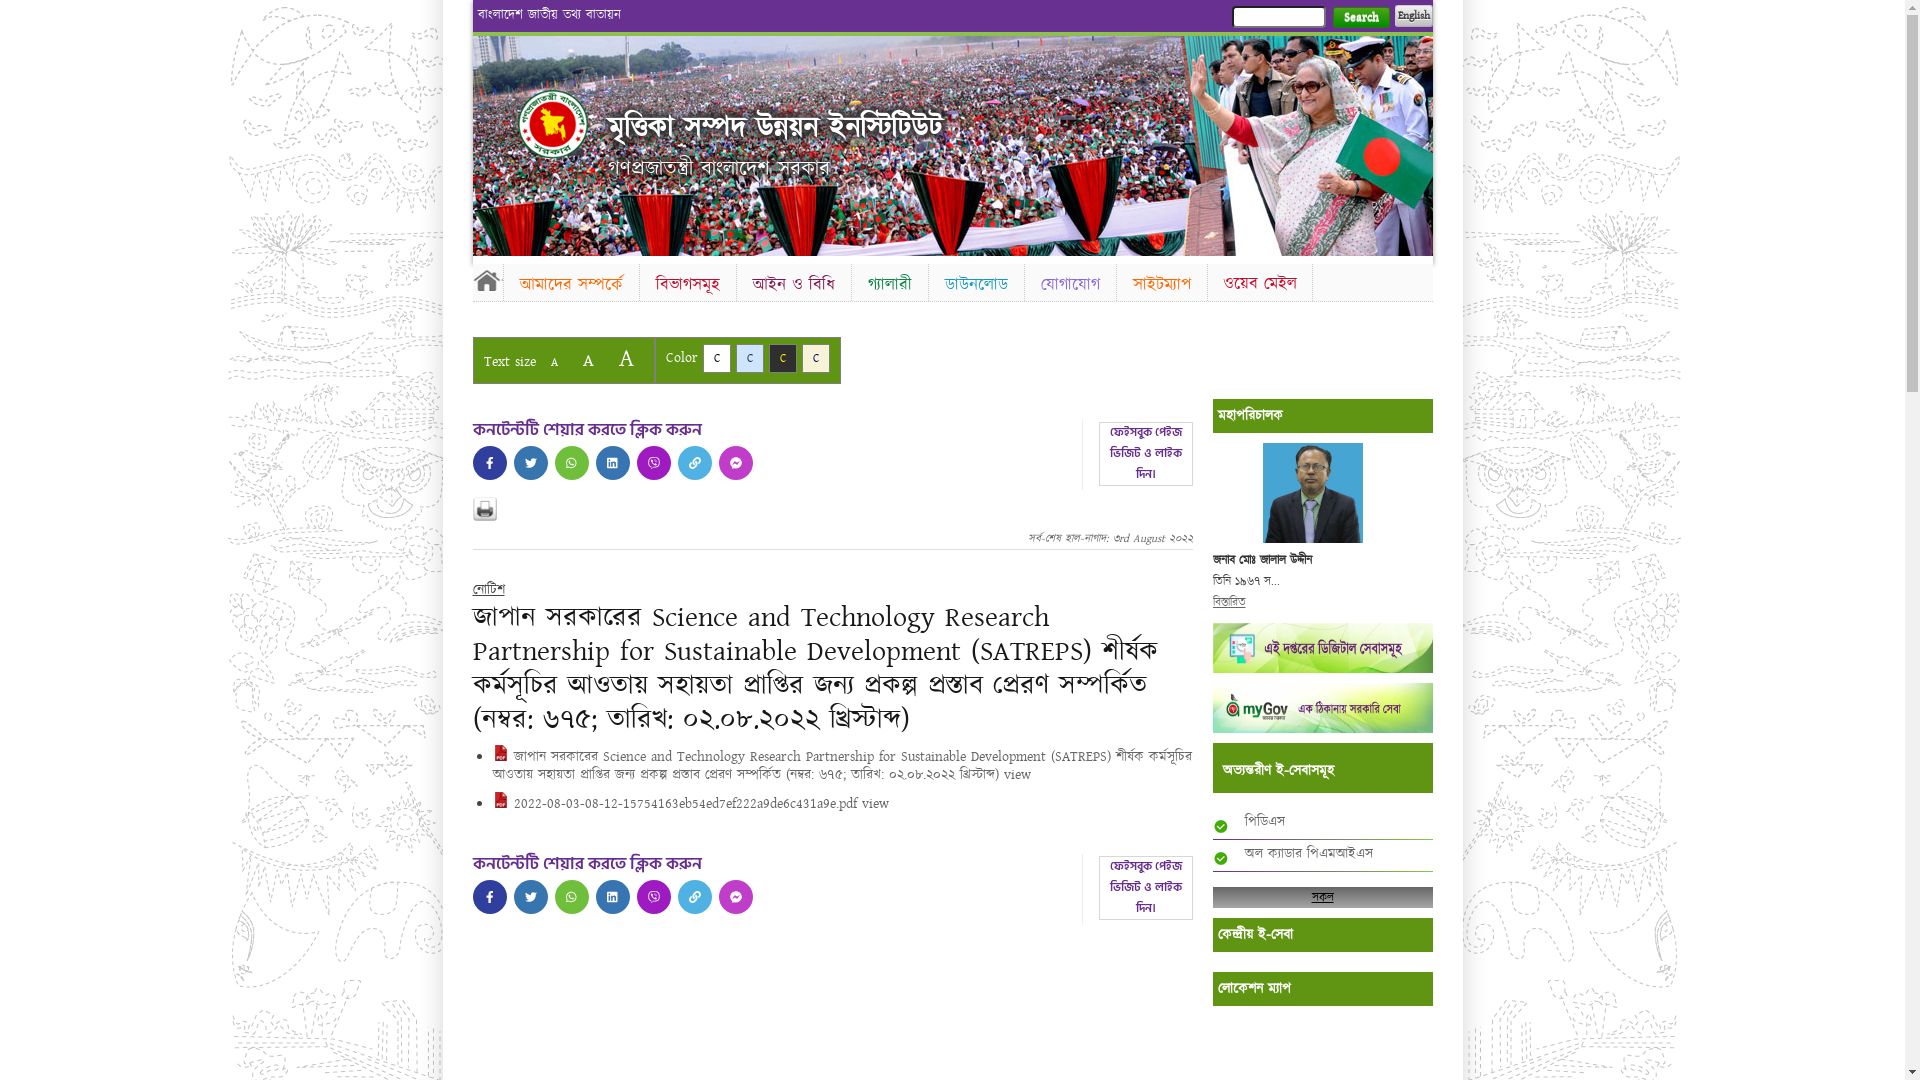 The image size is (1920, 1080). What do you see at coordinates (487, 280) in the screenshot?
I see `Home` at bounding box center [487, 280].